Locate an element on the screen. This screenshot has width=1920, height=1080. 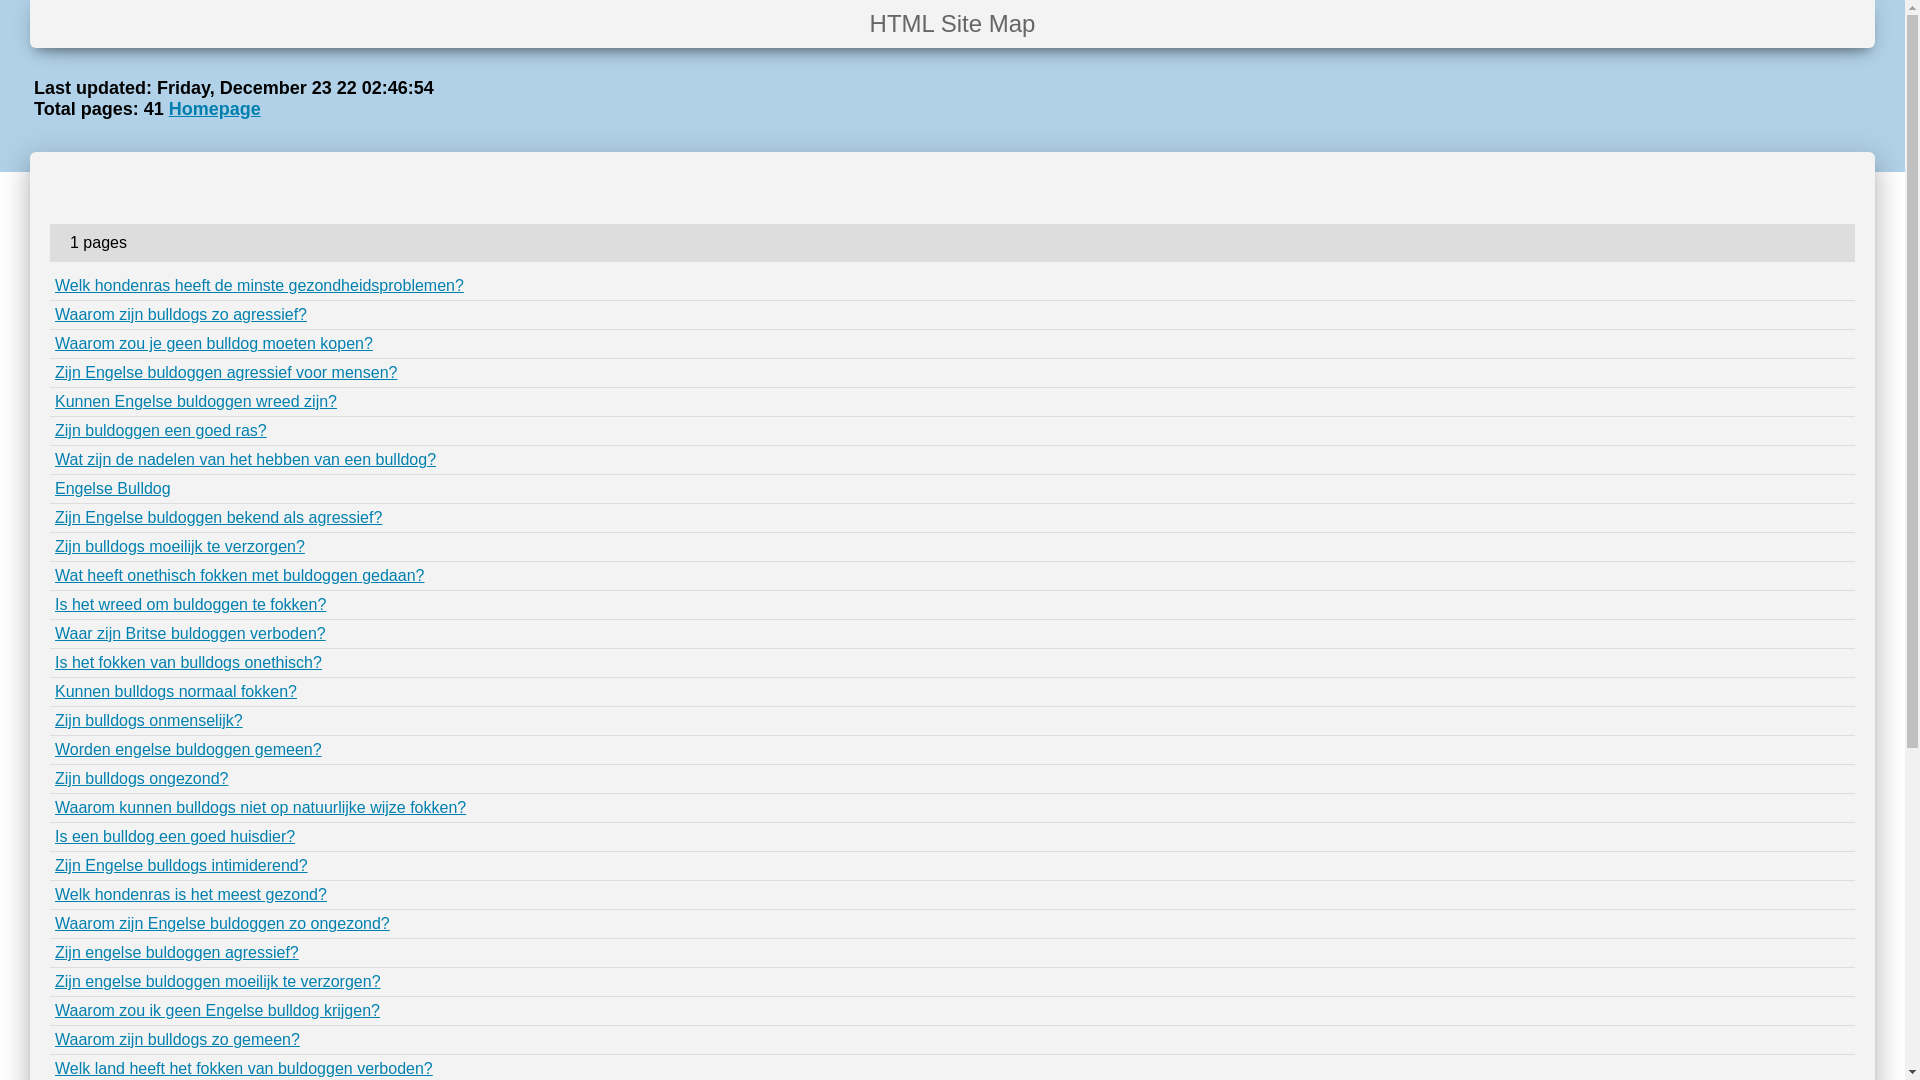
Zijn Engelse buldoggen agressief voor mensen? is located at coordinates (226, 372).